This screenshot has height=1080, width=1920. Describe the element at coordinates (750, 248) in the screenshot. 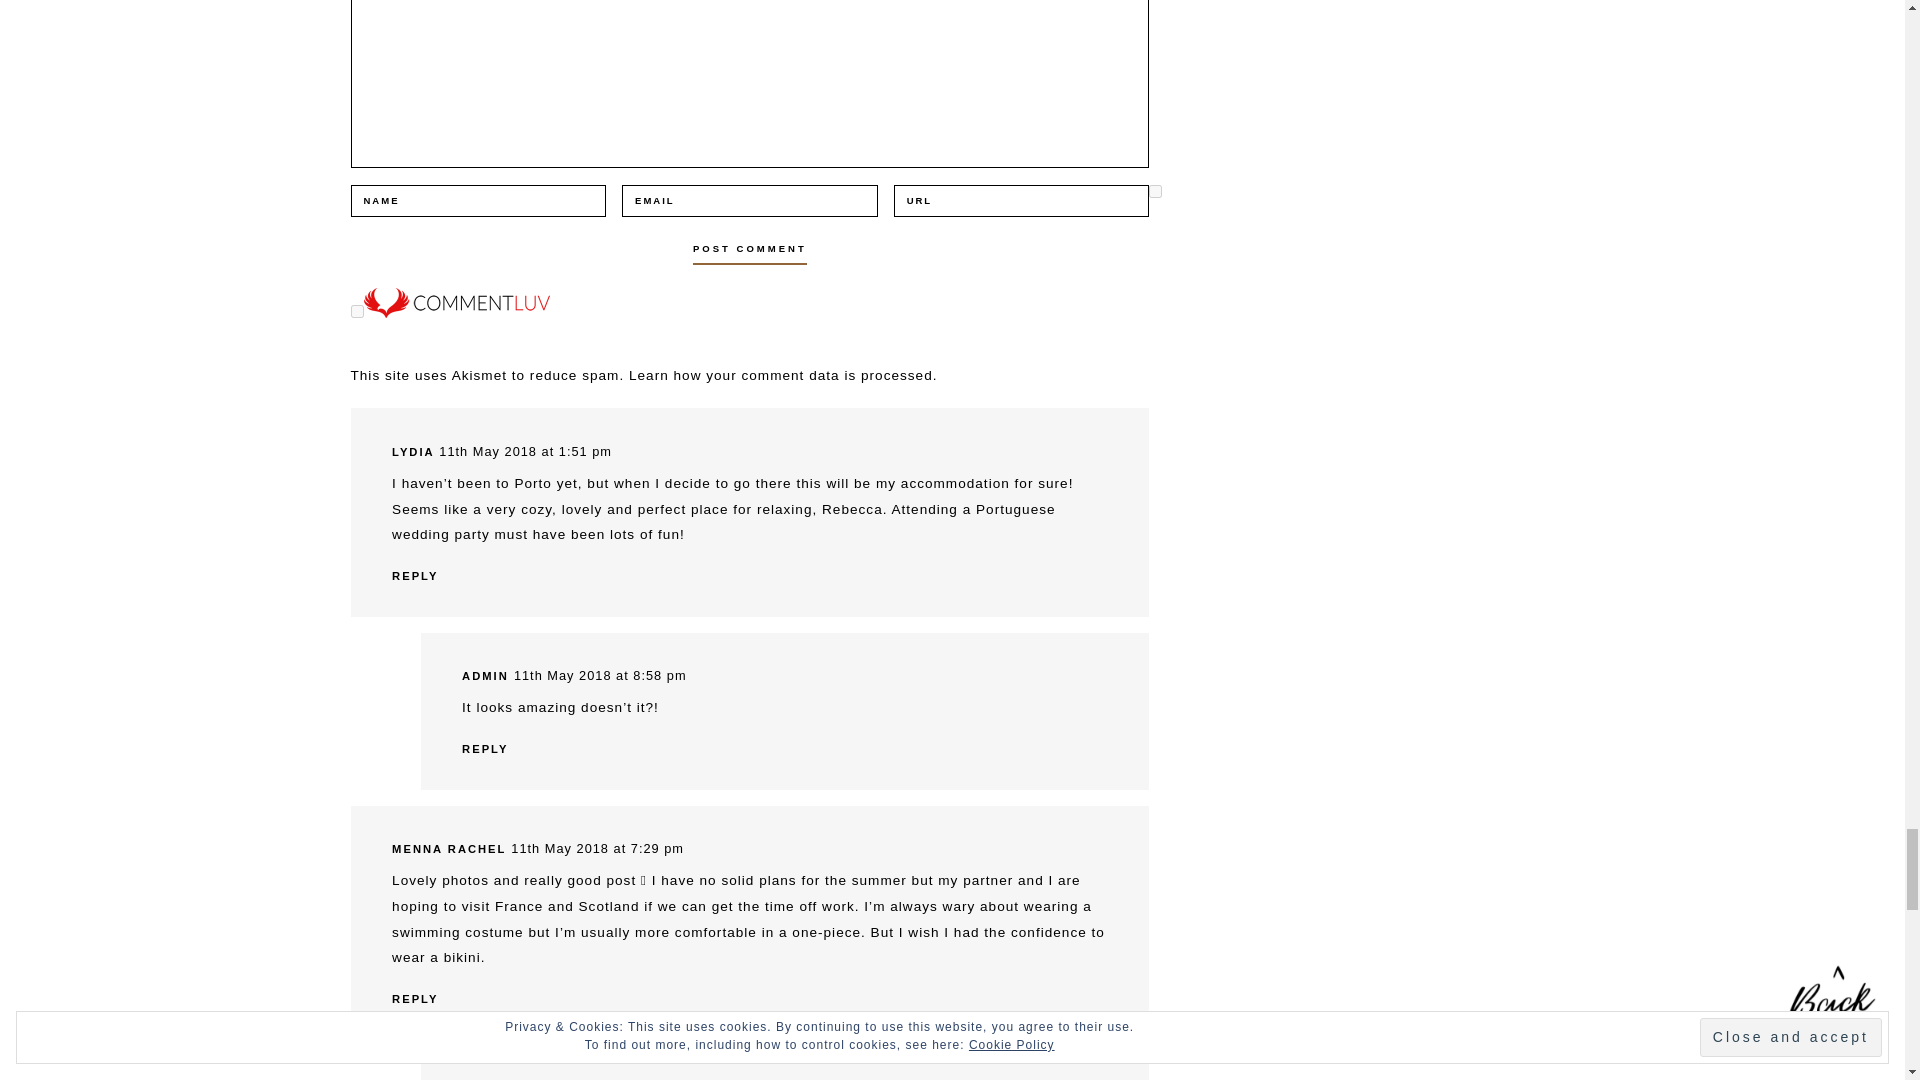

I see `Post Comment` at that location.